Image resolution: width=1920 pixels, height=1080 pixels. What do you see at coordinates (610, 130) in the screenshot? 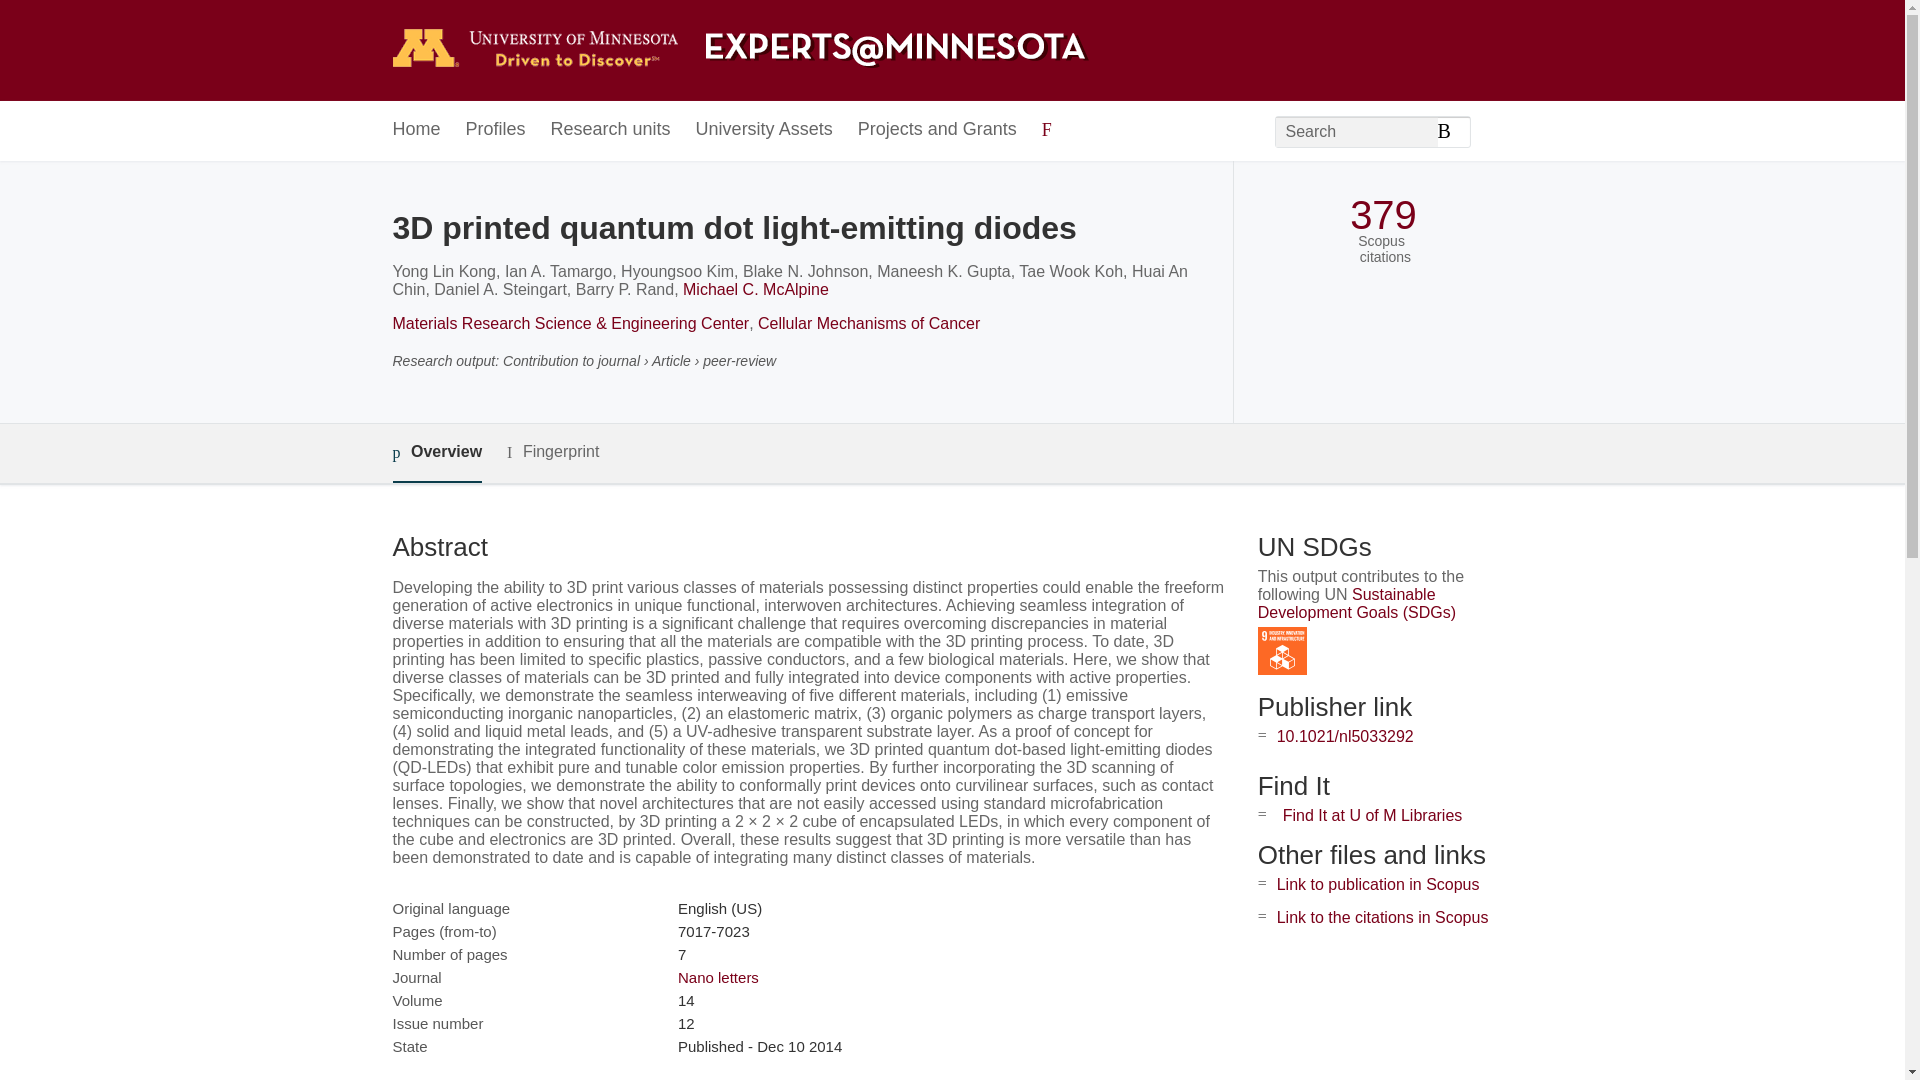
I see `Research units` at bounding box center [610, 130].